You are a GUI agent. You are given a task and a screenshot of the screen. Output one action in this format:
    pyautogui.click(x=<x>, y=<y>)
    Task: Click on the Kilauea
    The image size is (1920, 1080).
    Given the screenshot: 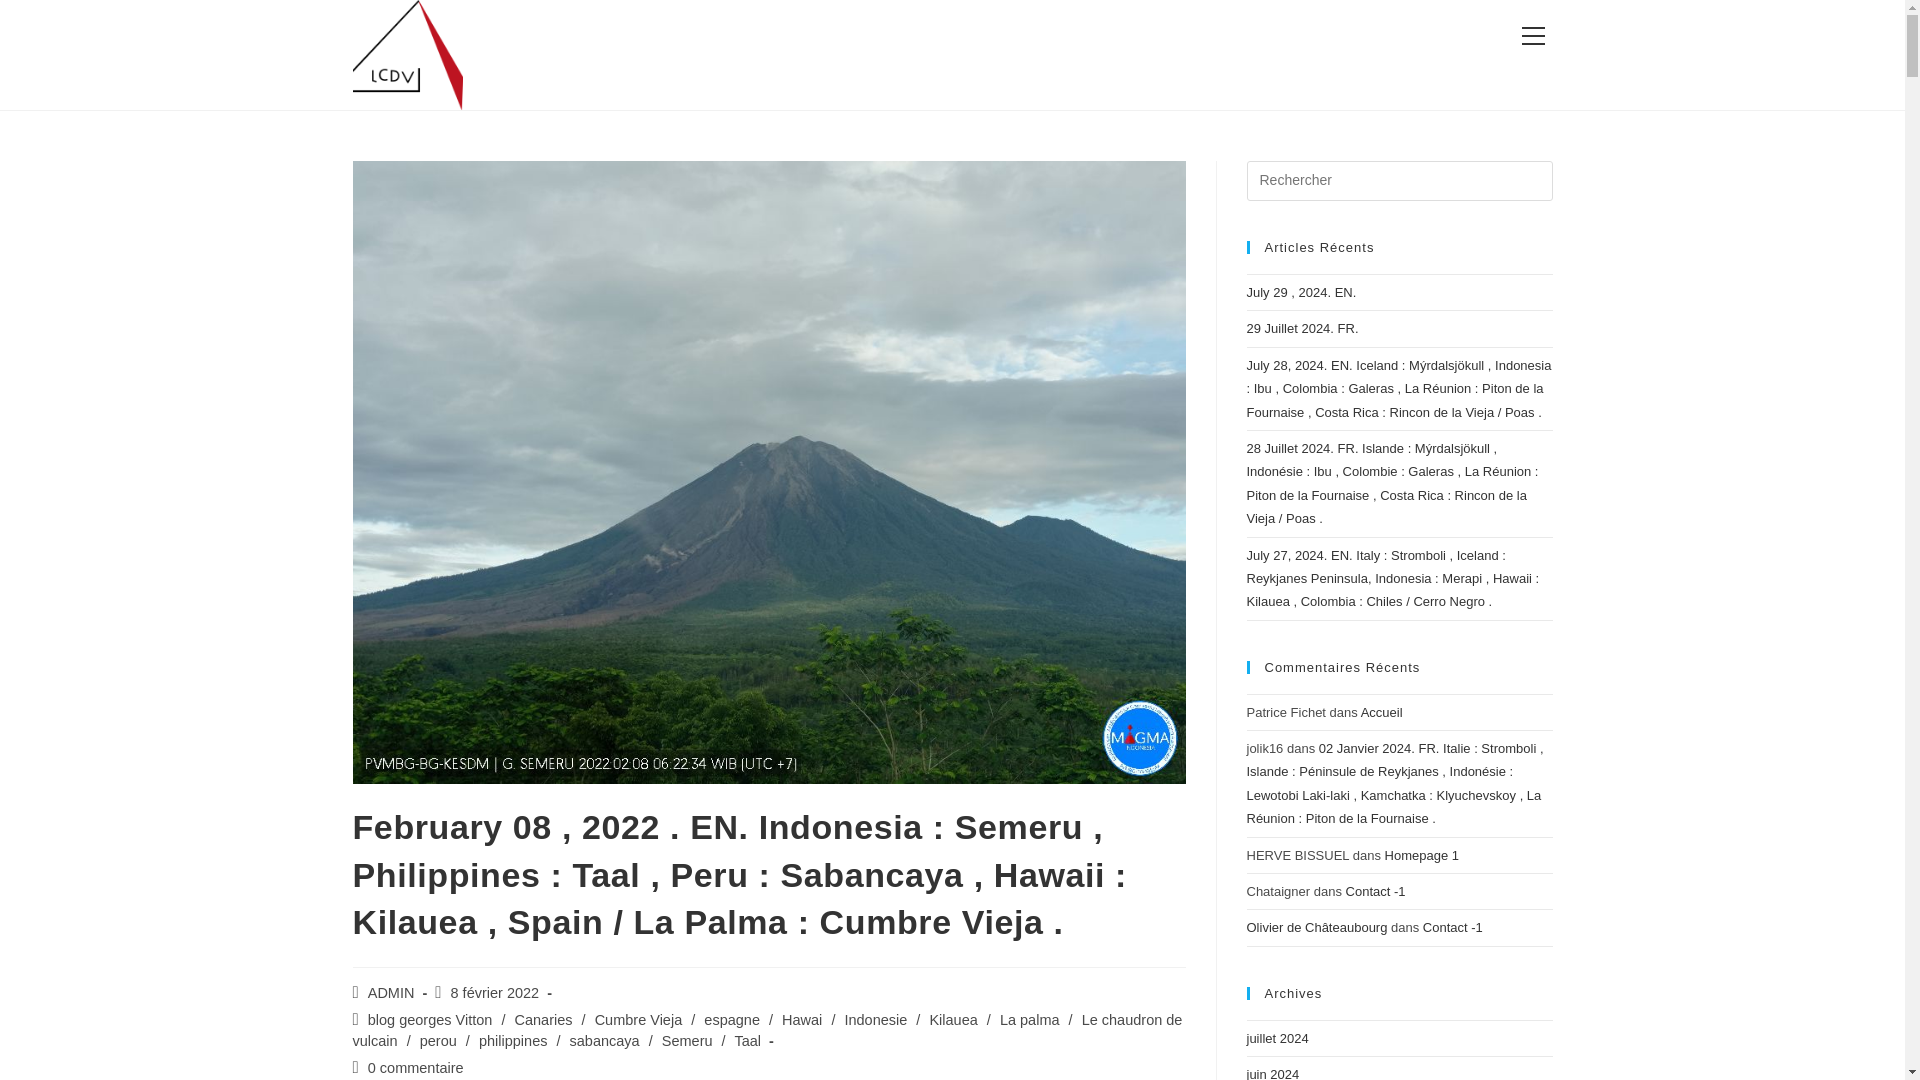 What is the action you would take?
    pyautogui.click(x=953, y=1020)
    